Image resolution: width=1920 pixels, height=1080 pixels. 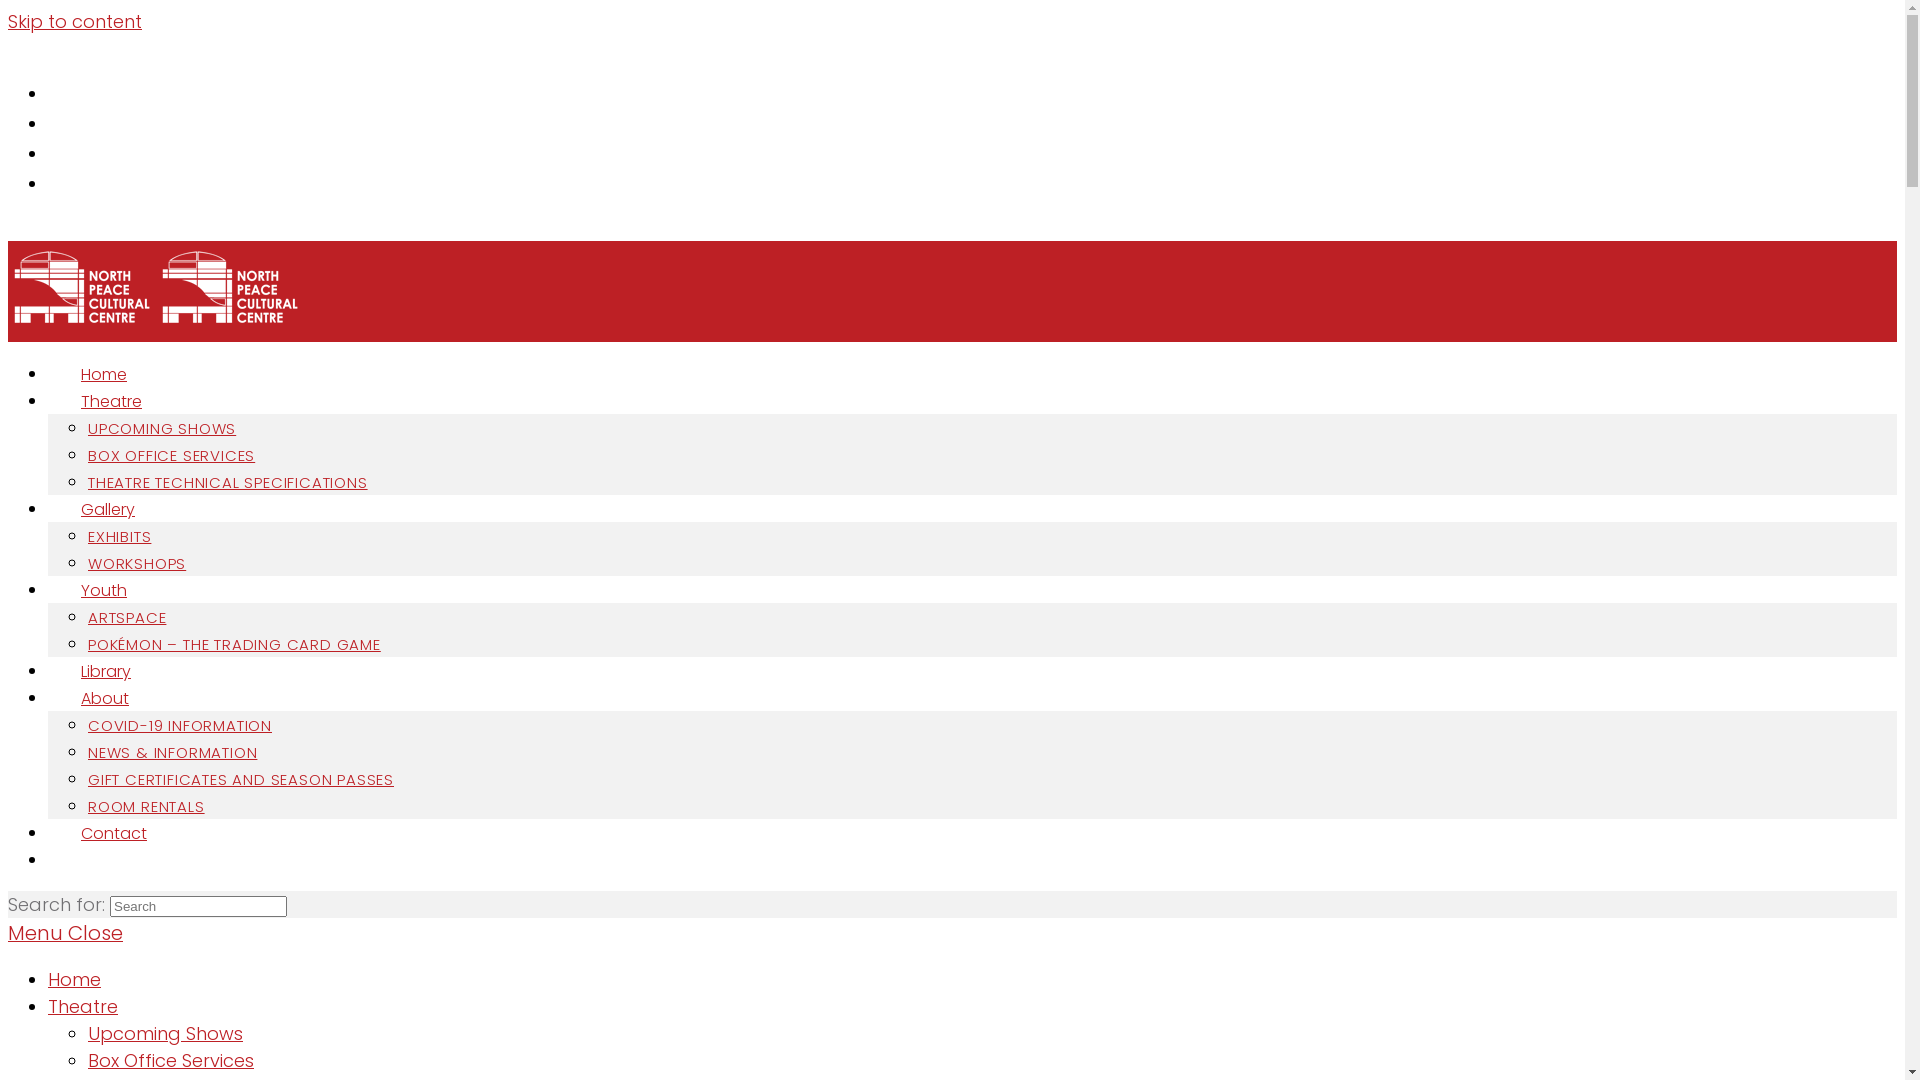 I want to click on Theatre, so click(x=83, y=1006).